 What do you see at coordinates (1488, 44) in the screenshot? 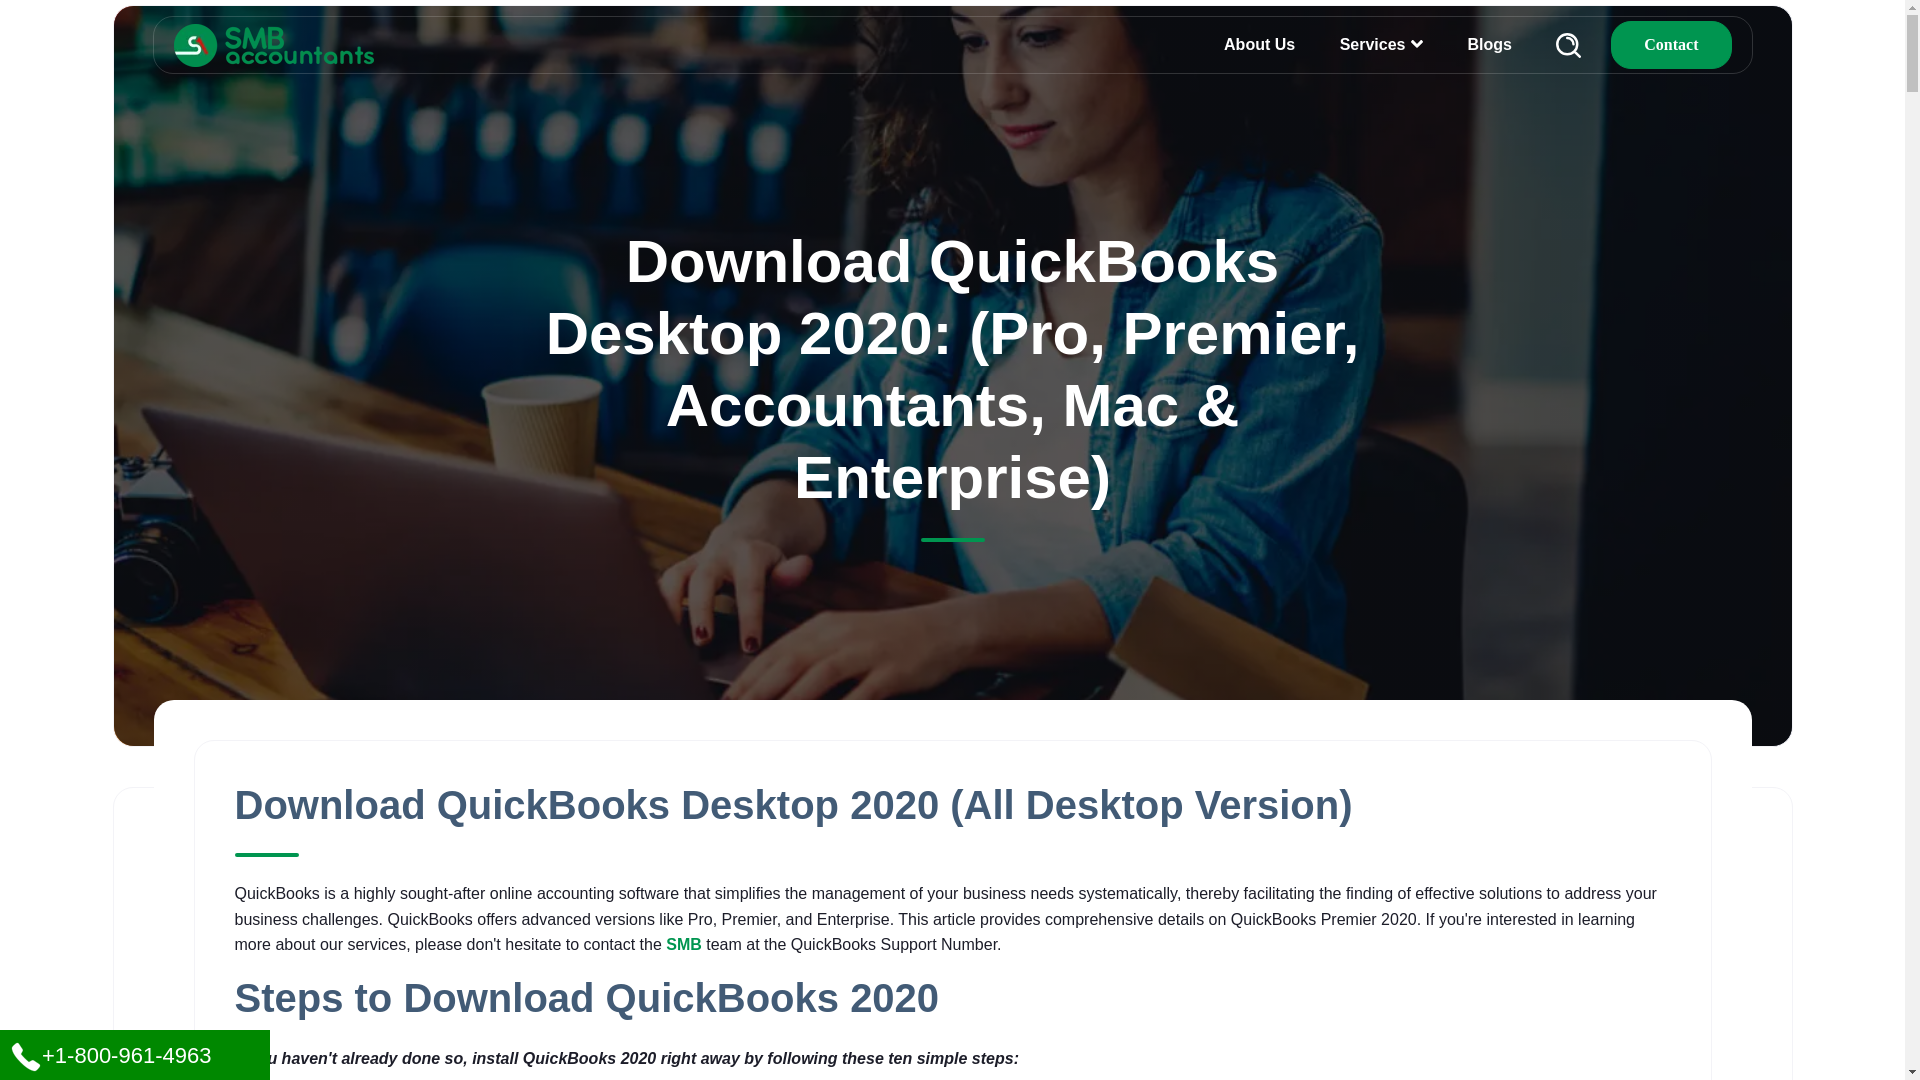
I see `Blogs` at bounding box center [1488, 44].